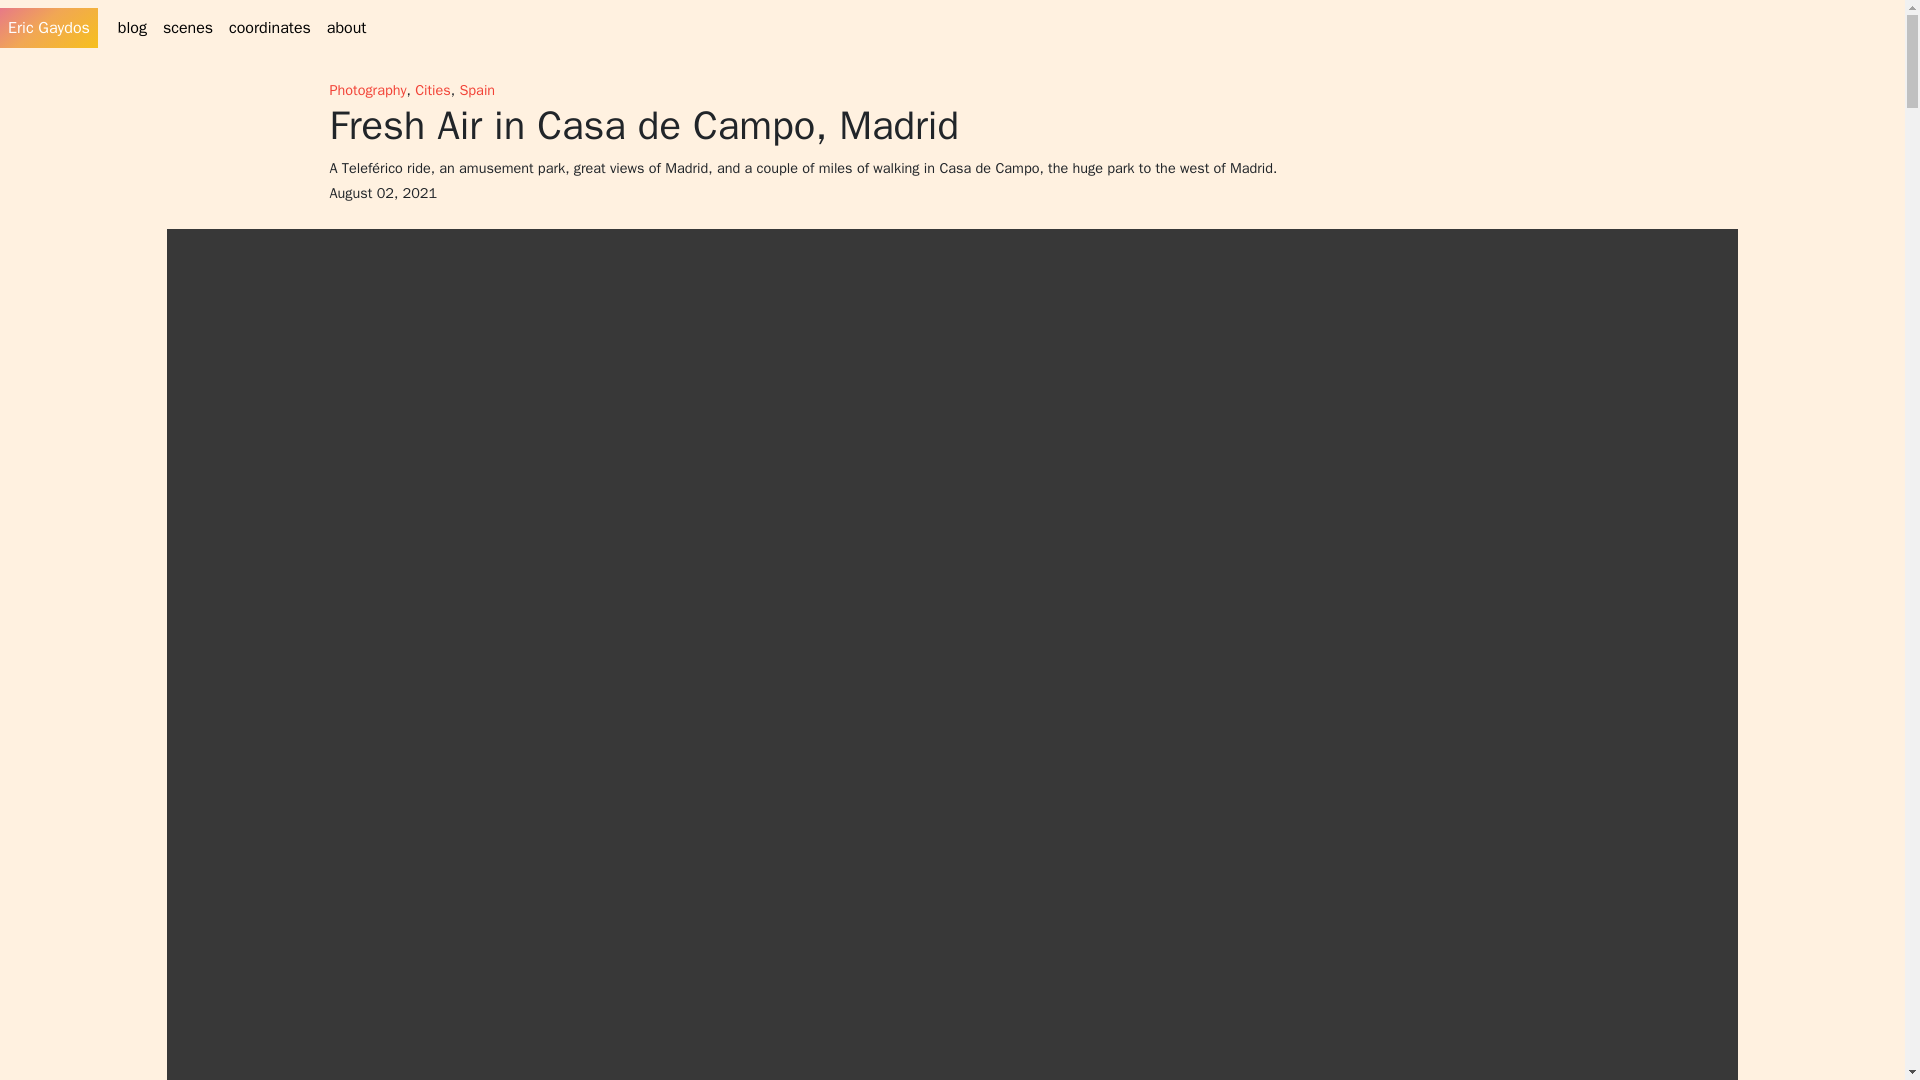 The height and width of the screenshot is (1080, 1920). What do you see at coordinates (346, 27) in the screenshot?
I see `about` at bounding box center [346, 27].